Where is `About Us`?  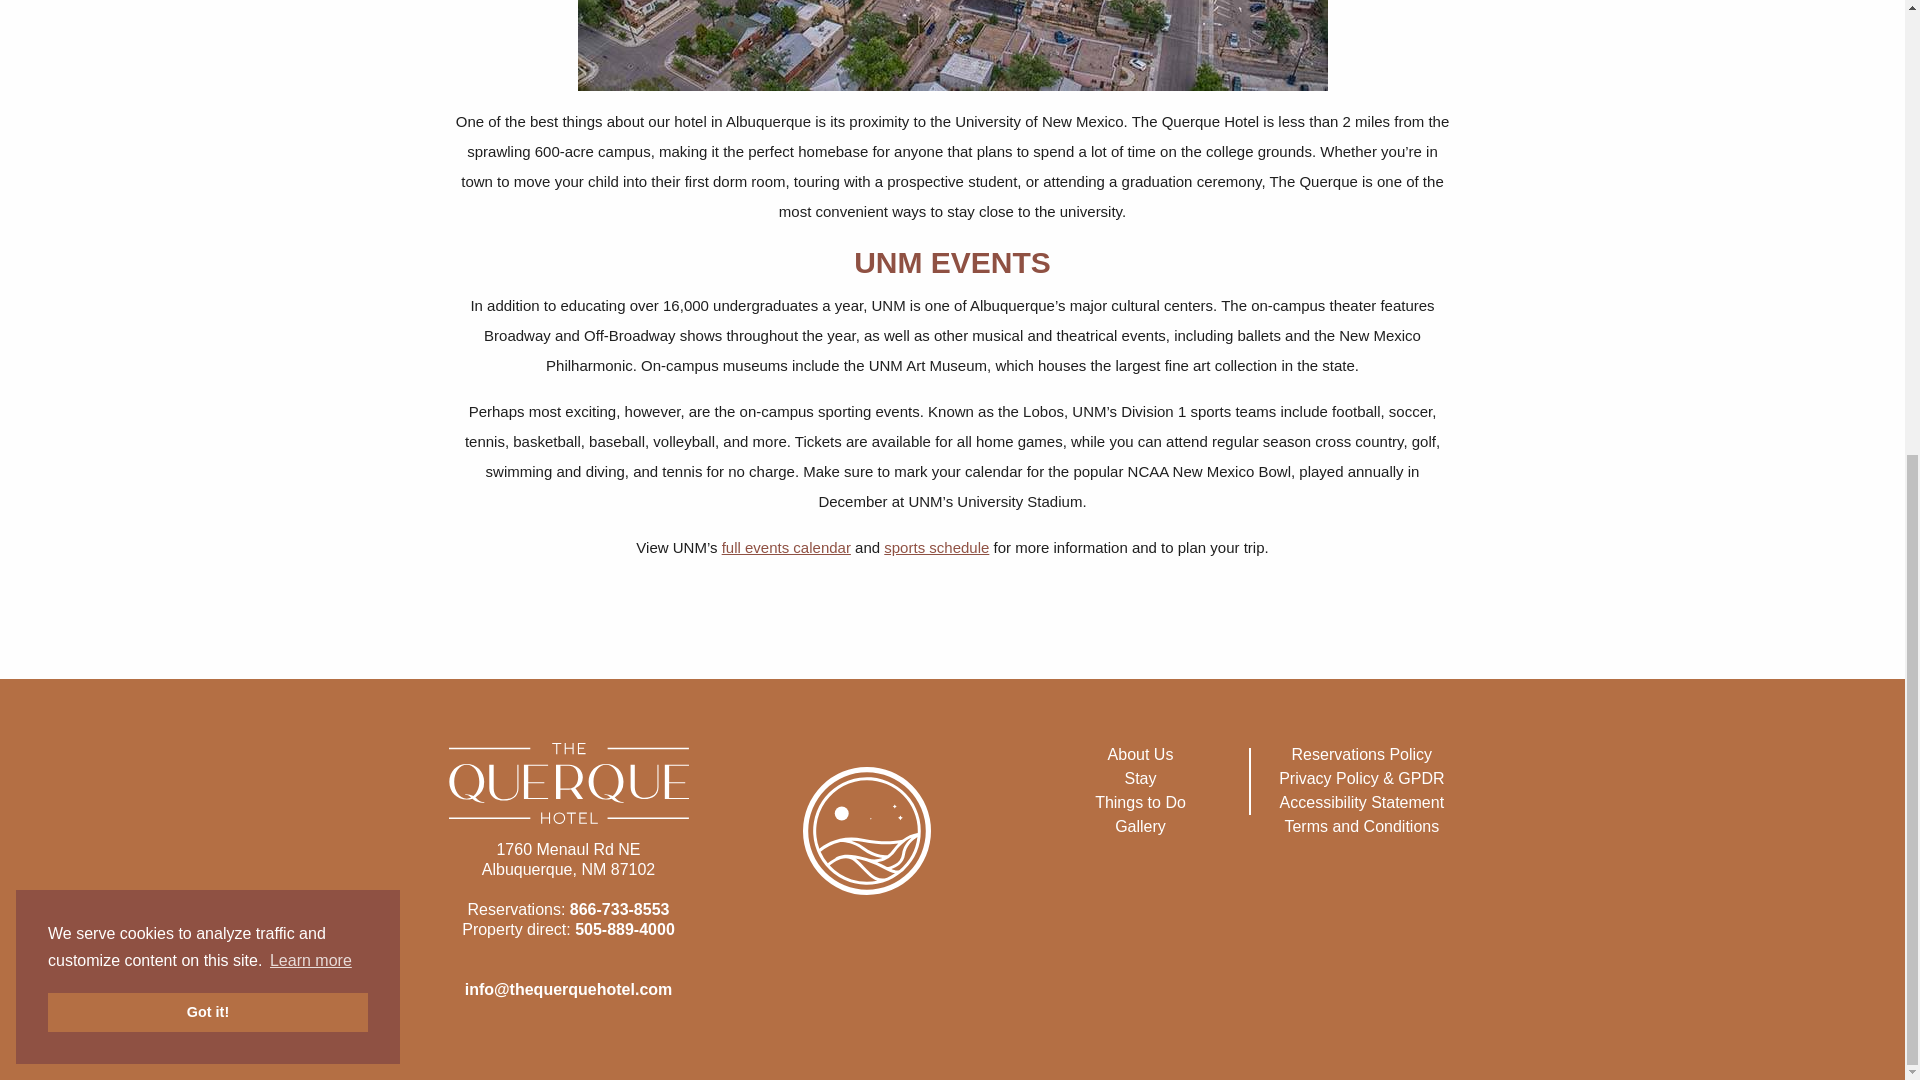 About Us is located at coordinates (1140, 754).